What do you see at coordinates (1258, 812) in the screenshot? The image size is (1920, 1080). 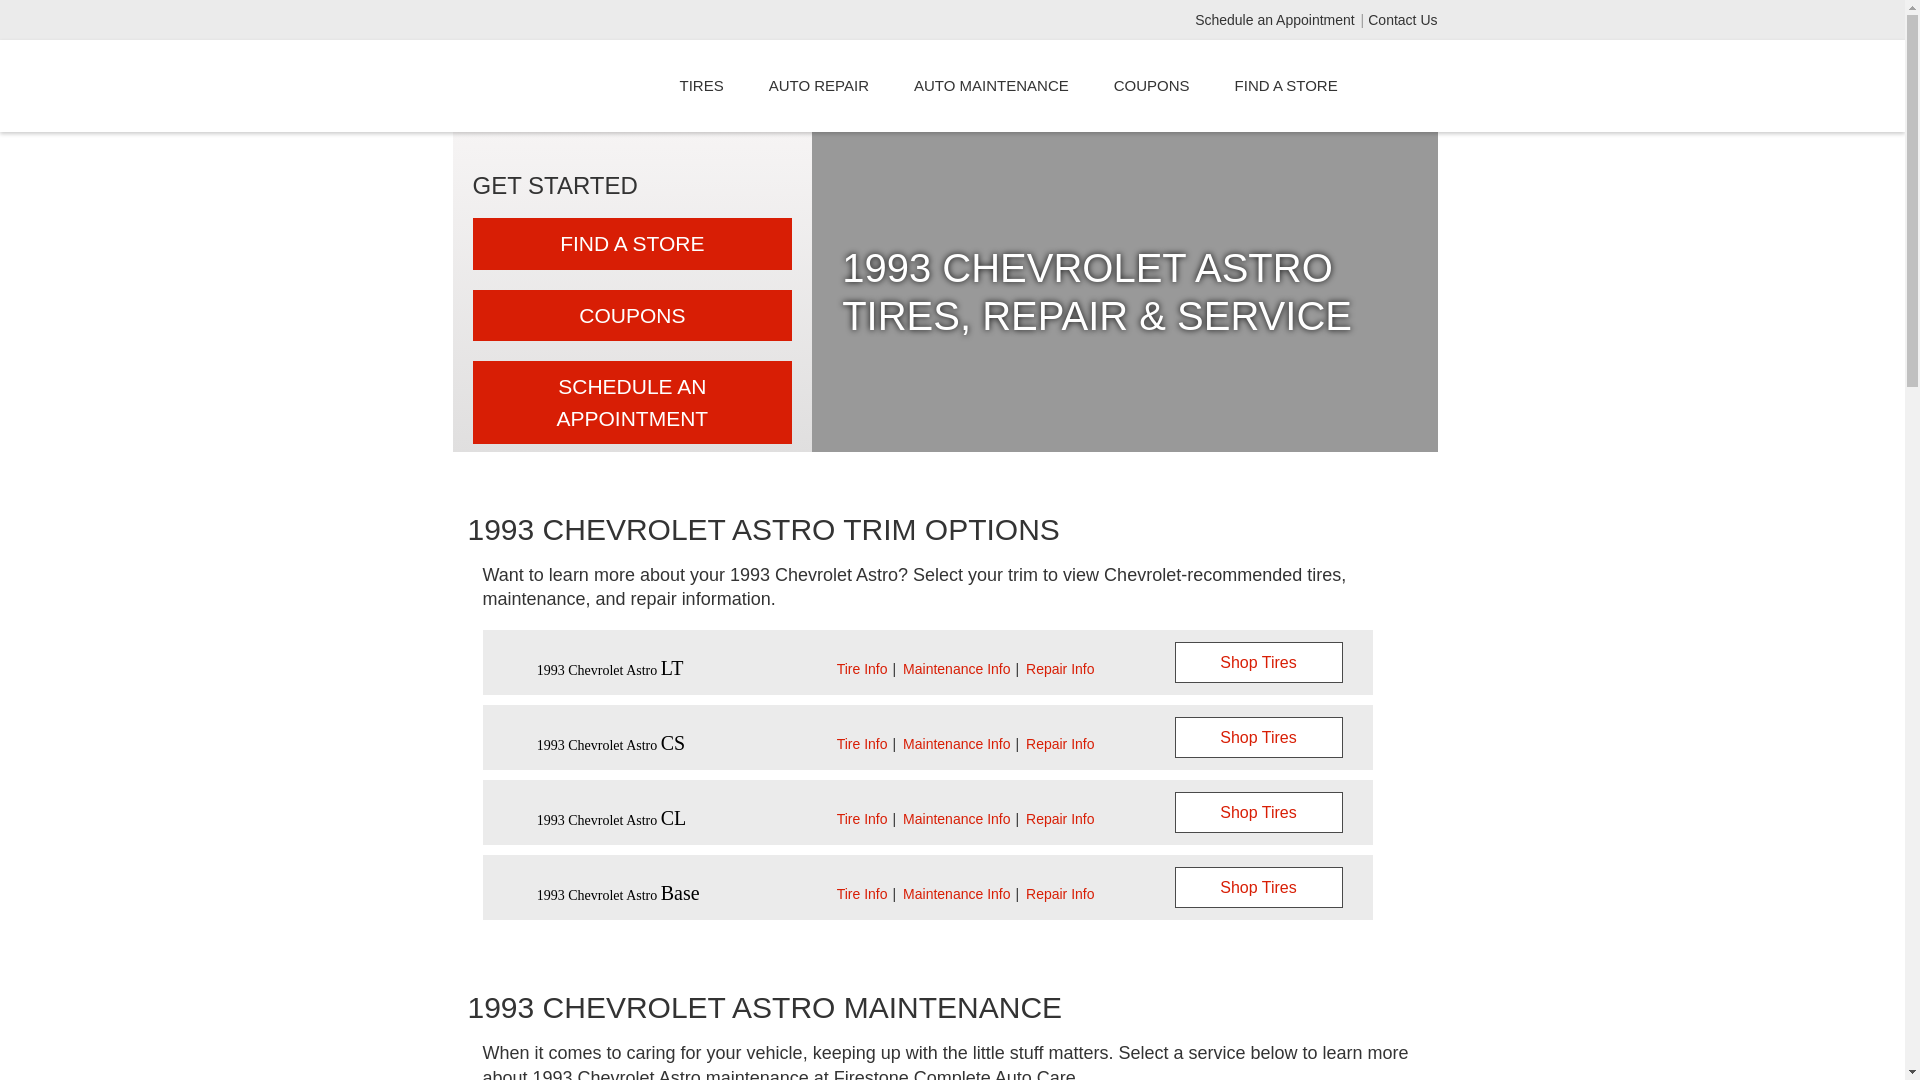 I see `Shop Tires` at bounding box center [1258, 812].